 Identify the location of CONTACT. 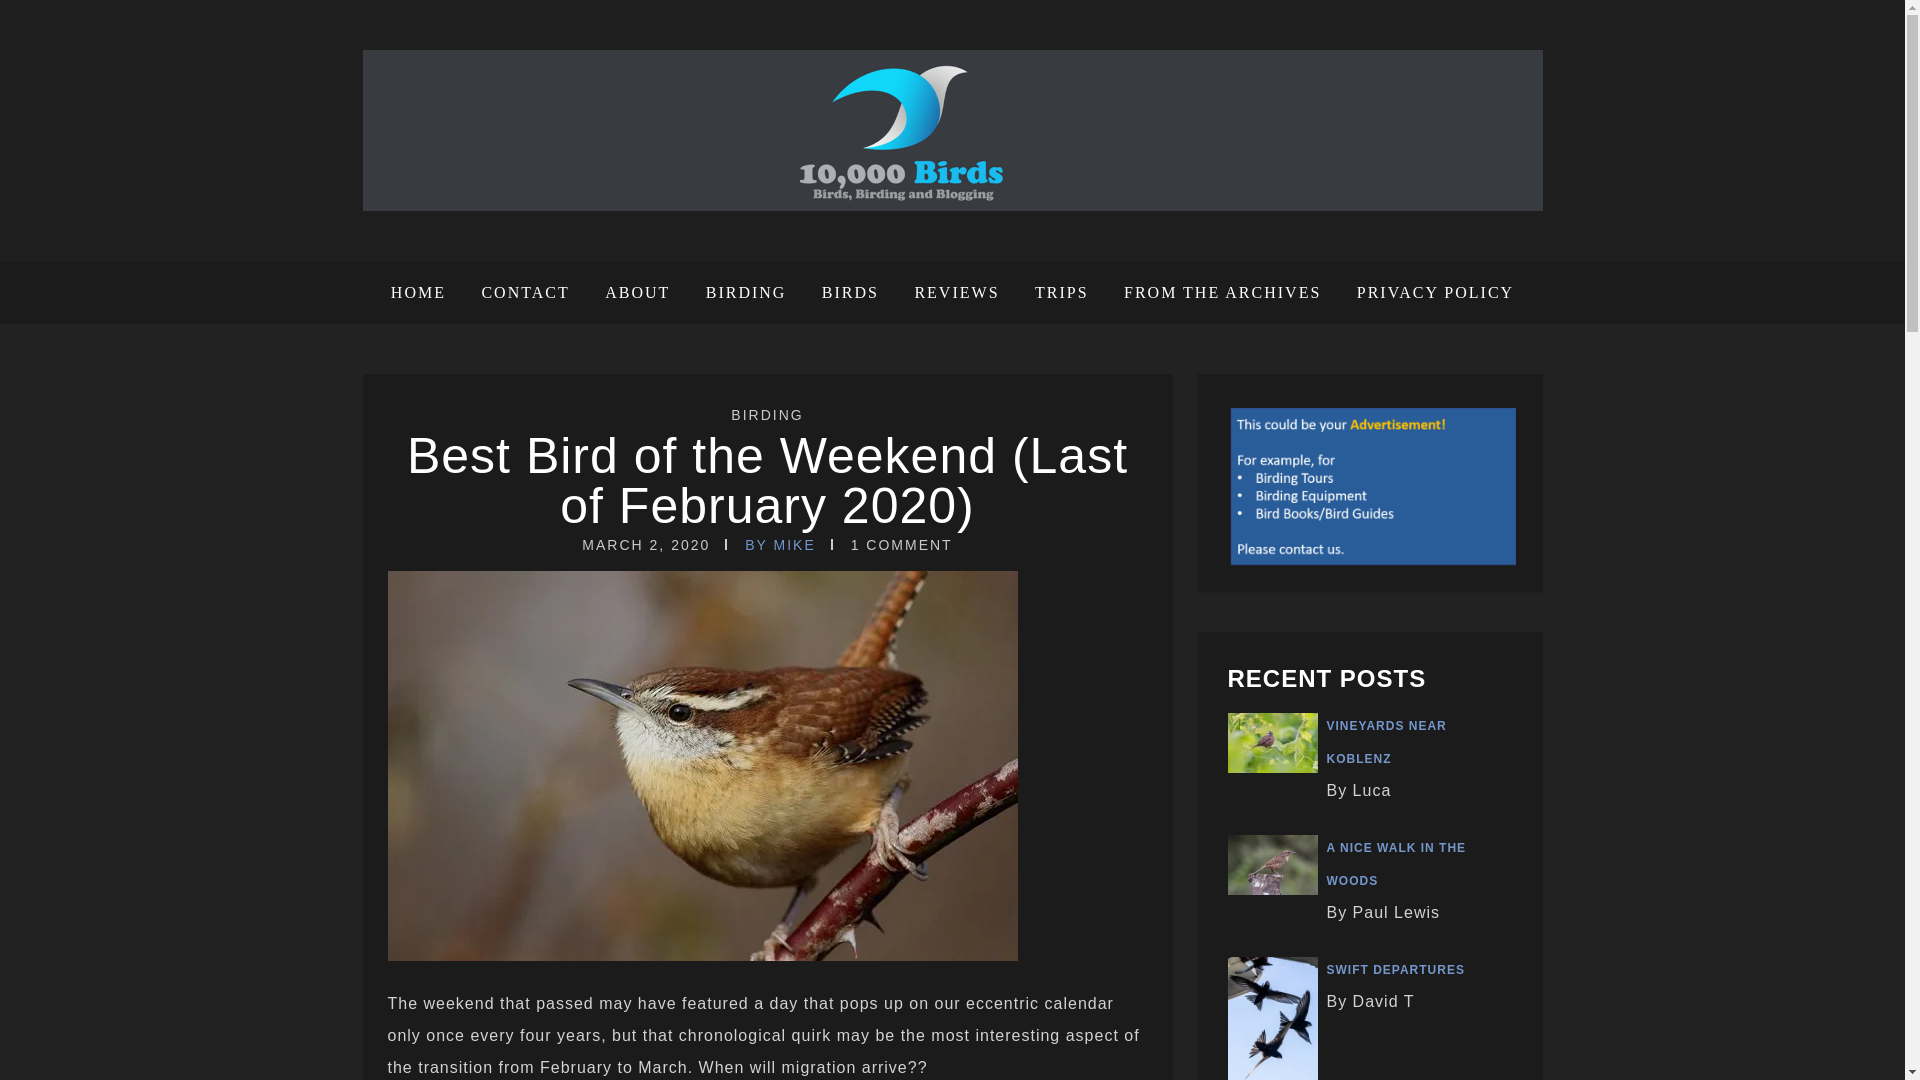
(524, 293).